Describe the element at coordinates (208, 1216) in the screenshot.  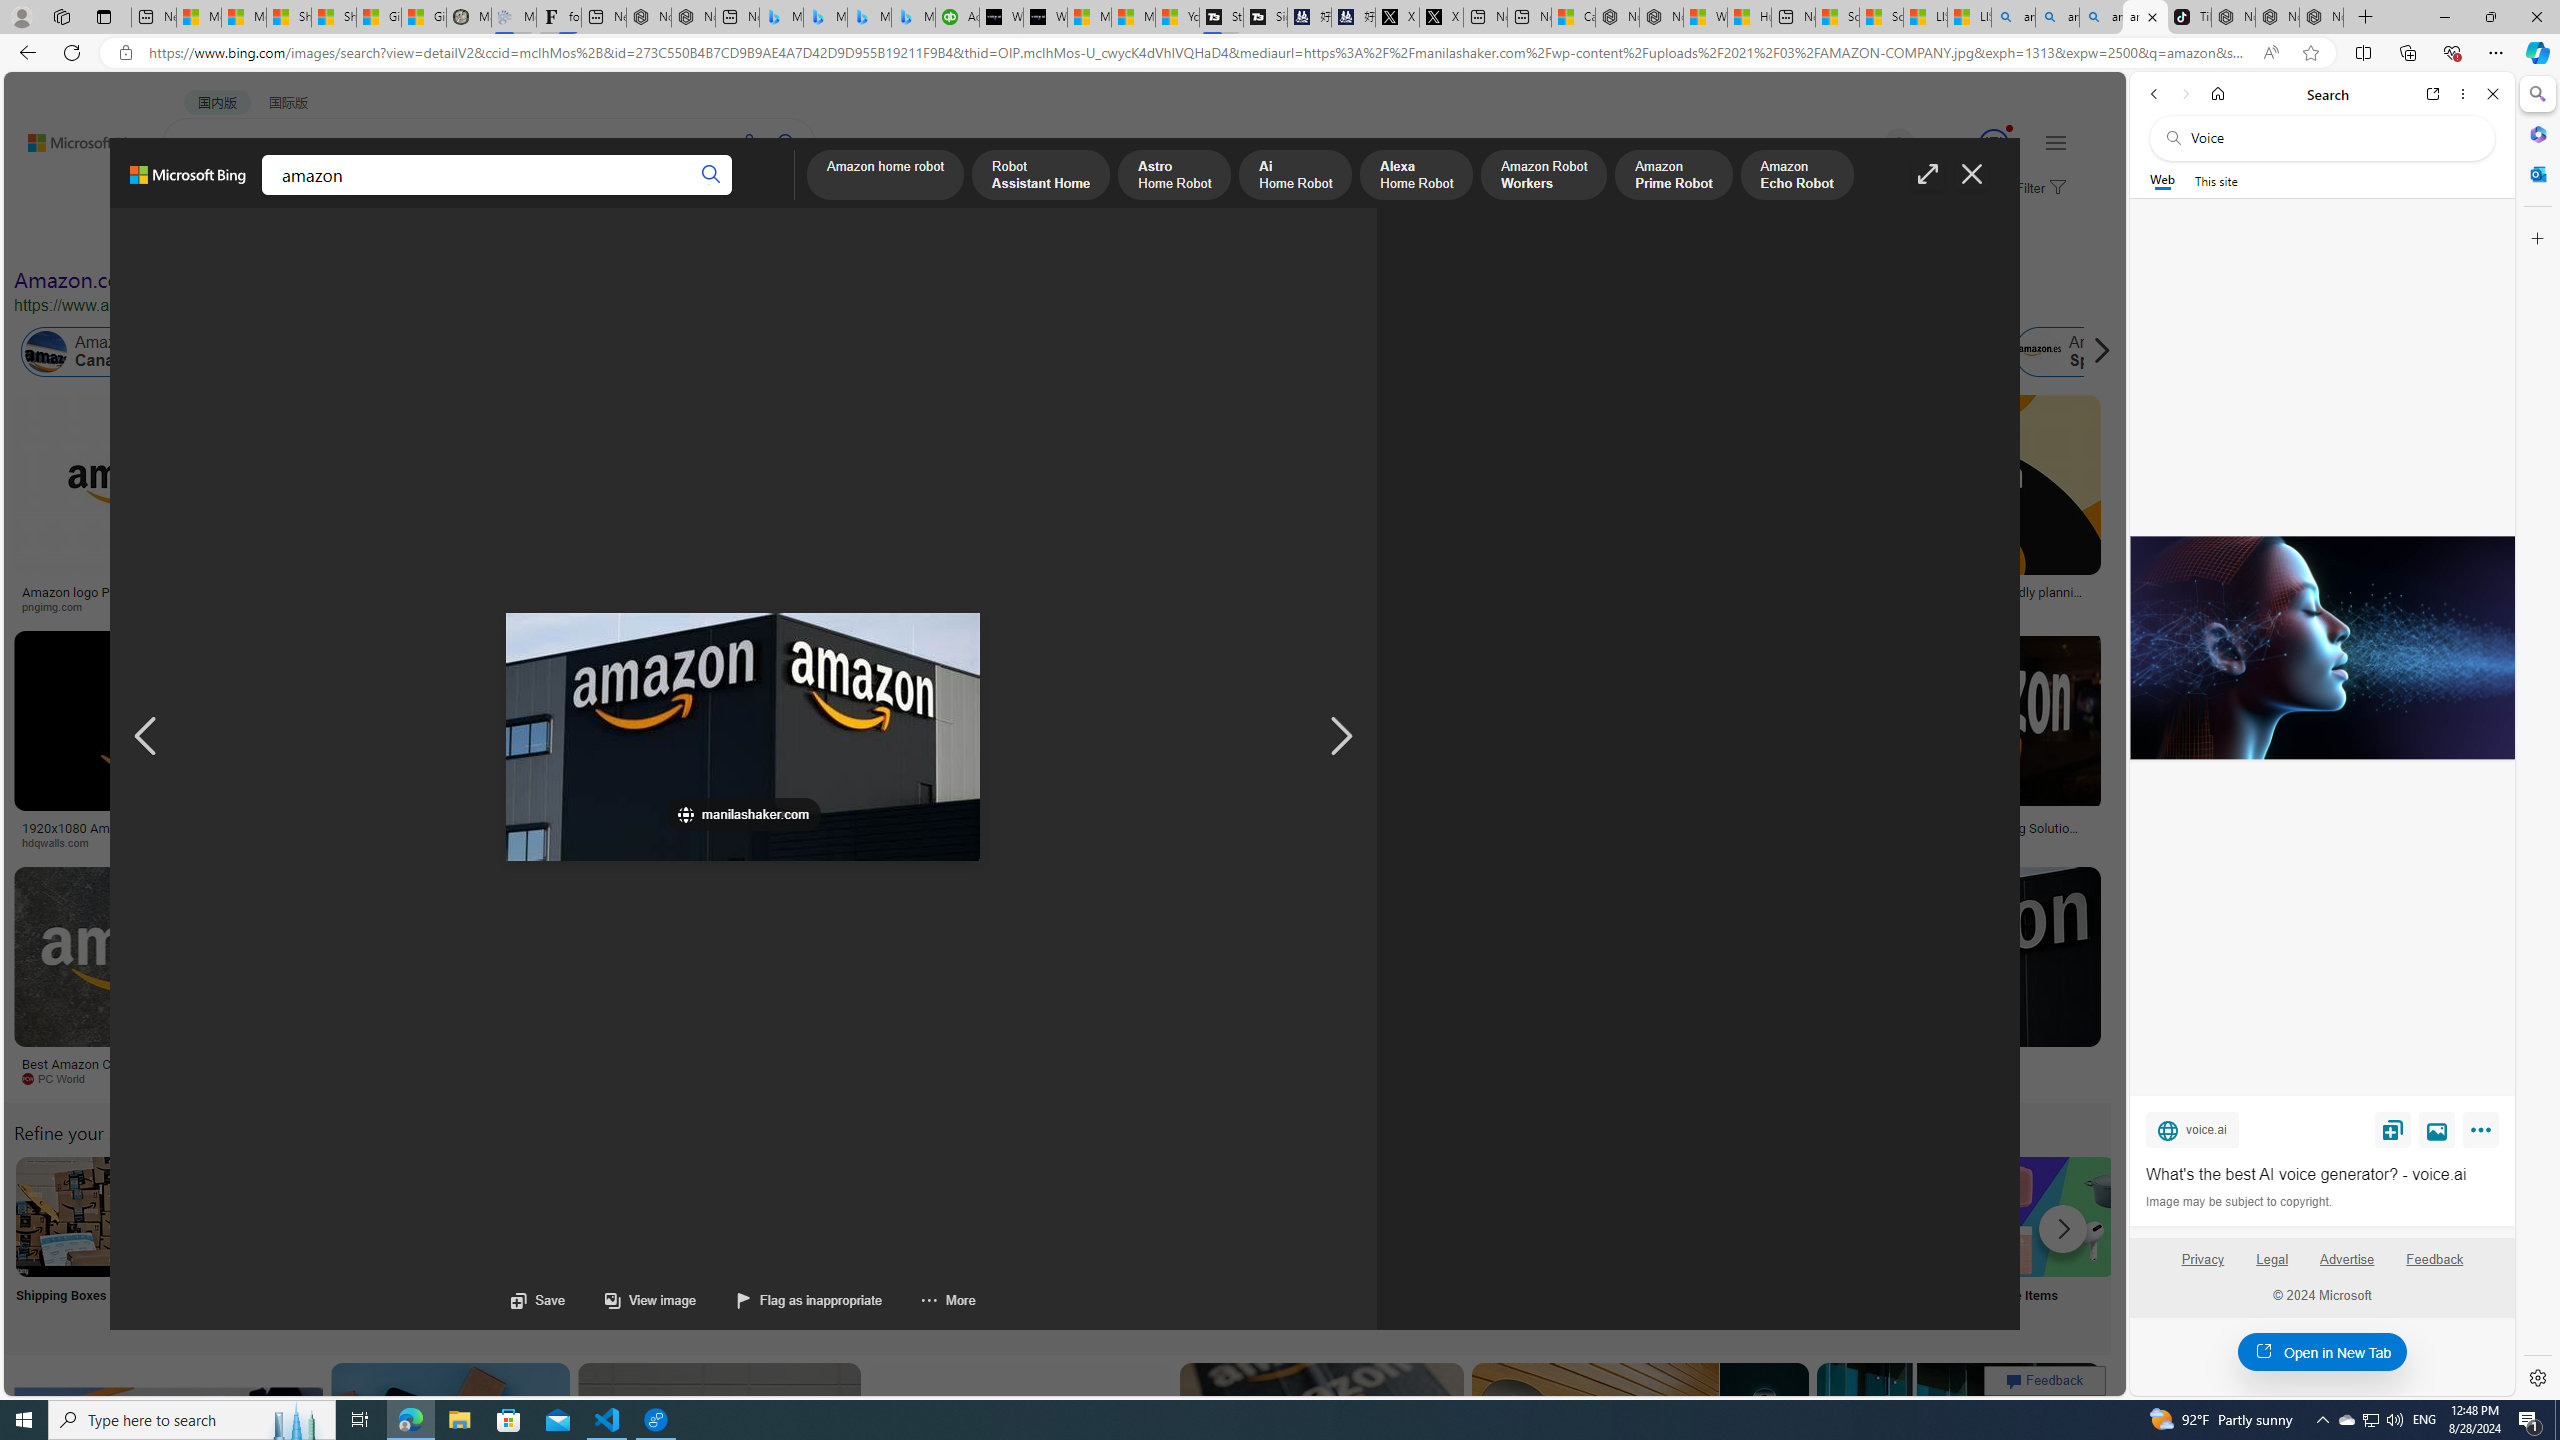
I see `Amazon Online Shopping Search` at that location.